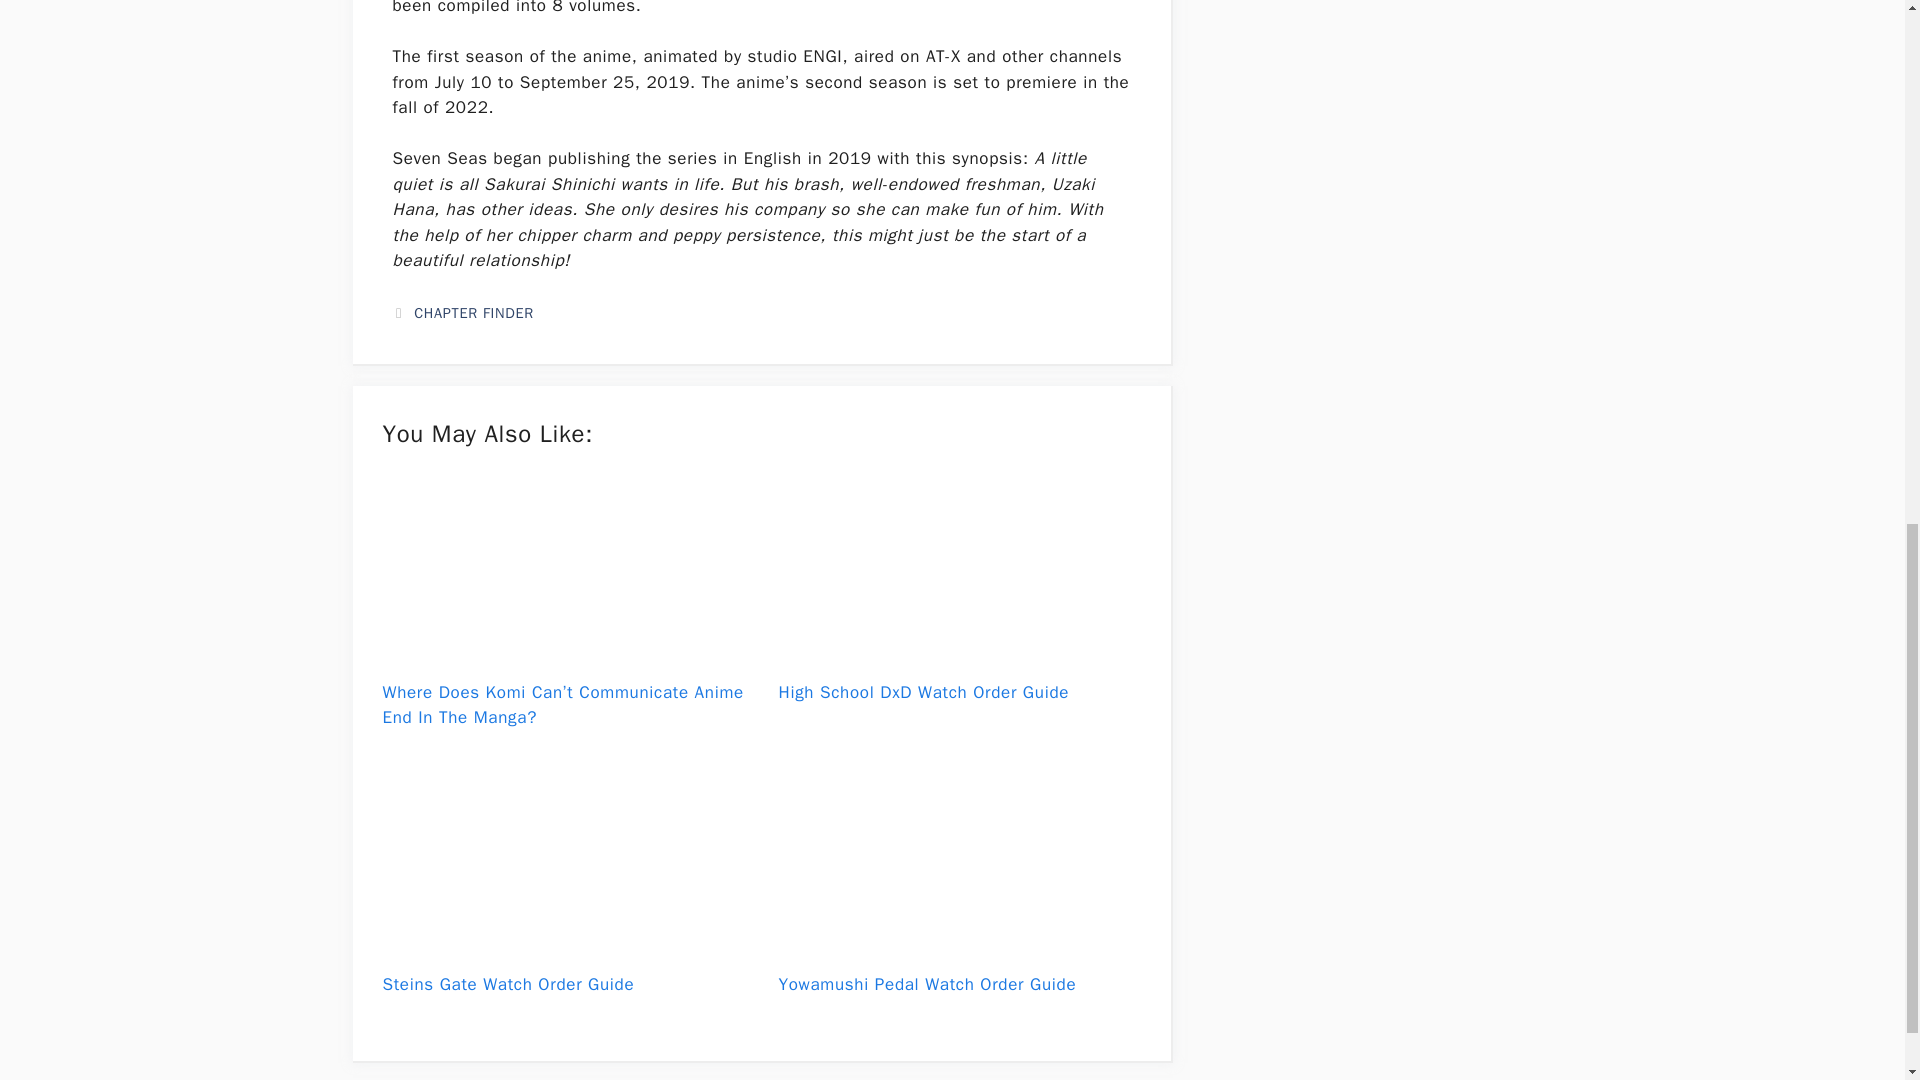 The image size is (1920, 1080). I want to click on Steins Gate Watch Order Guide, so click(563, 940).